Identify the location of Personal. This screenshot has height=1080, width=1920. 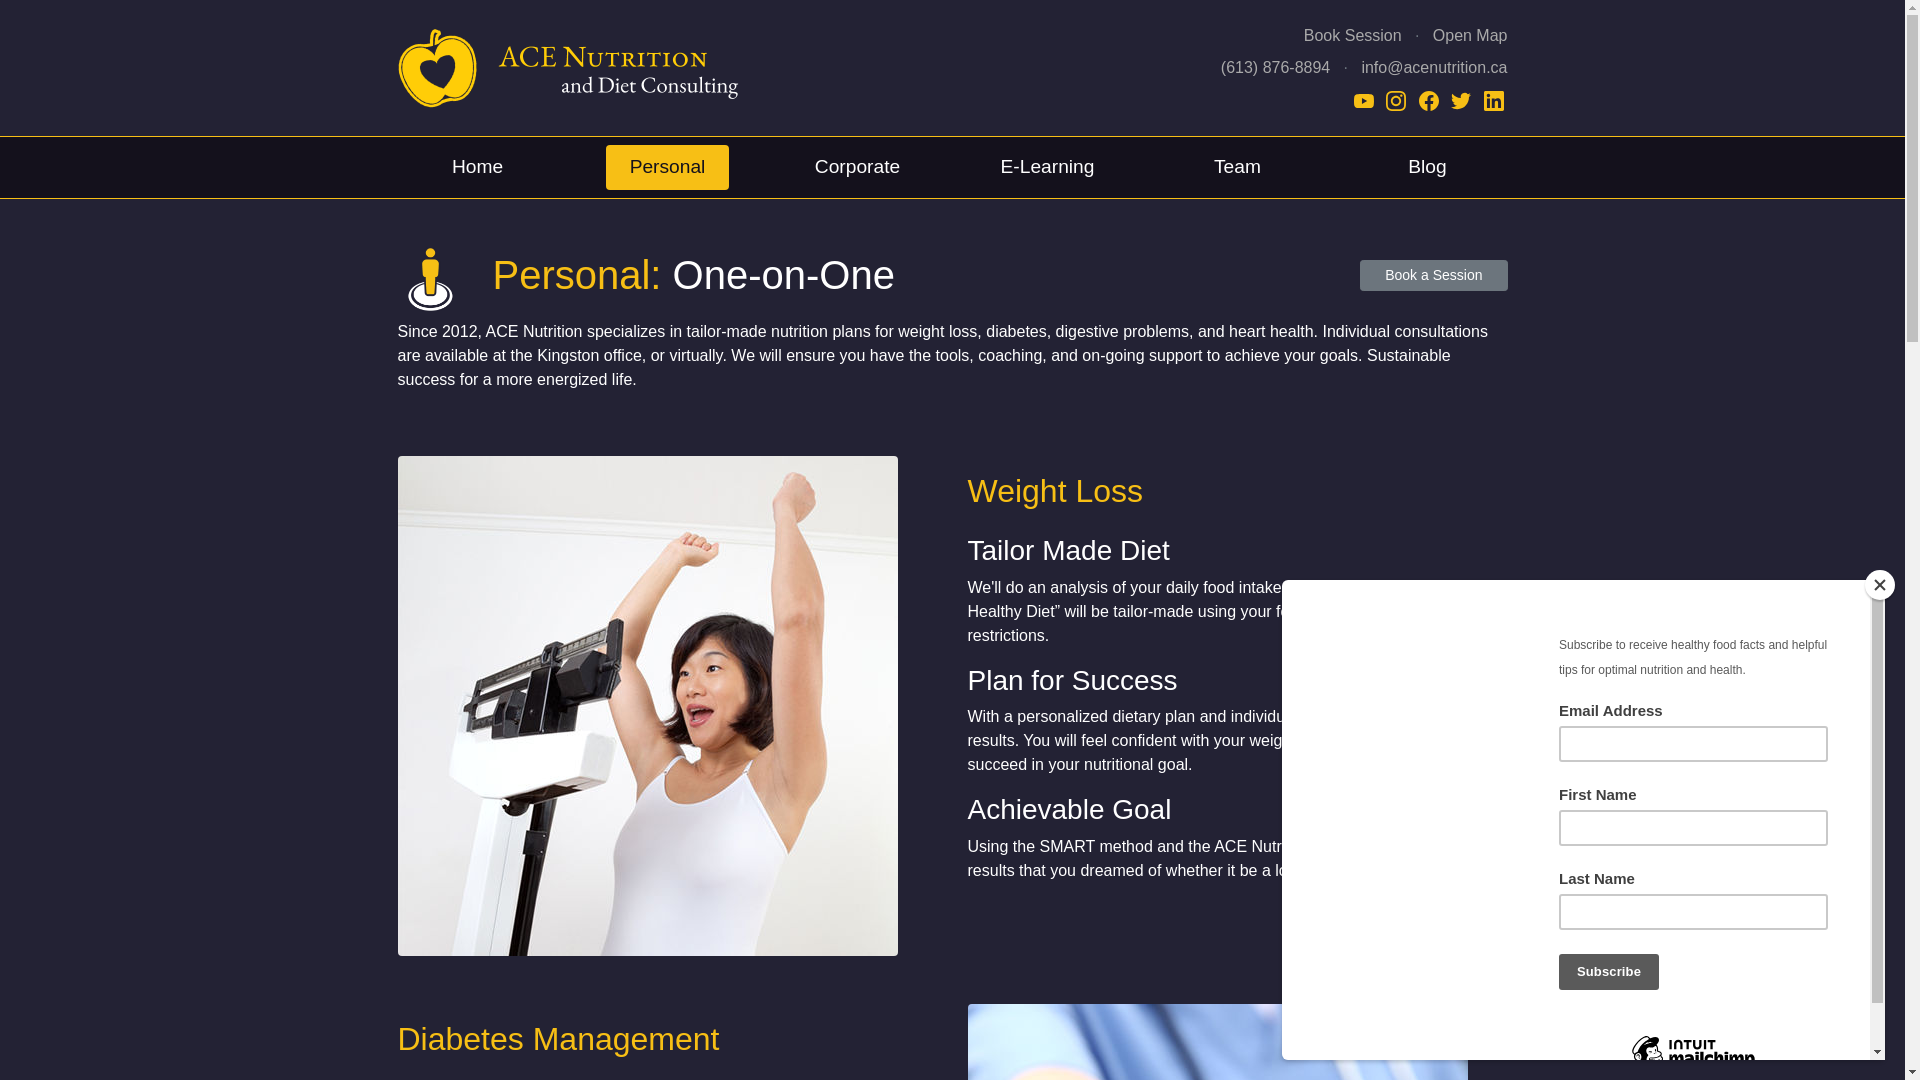
(668, 168).